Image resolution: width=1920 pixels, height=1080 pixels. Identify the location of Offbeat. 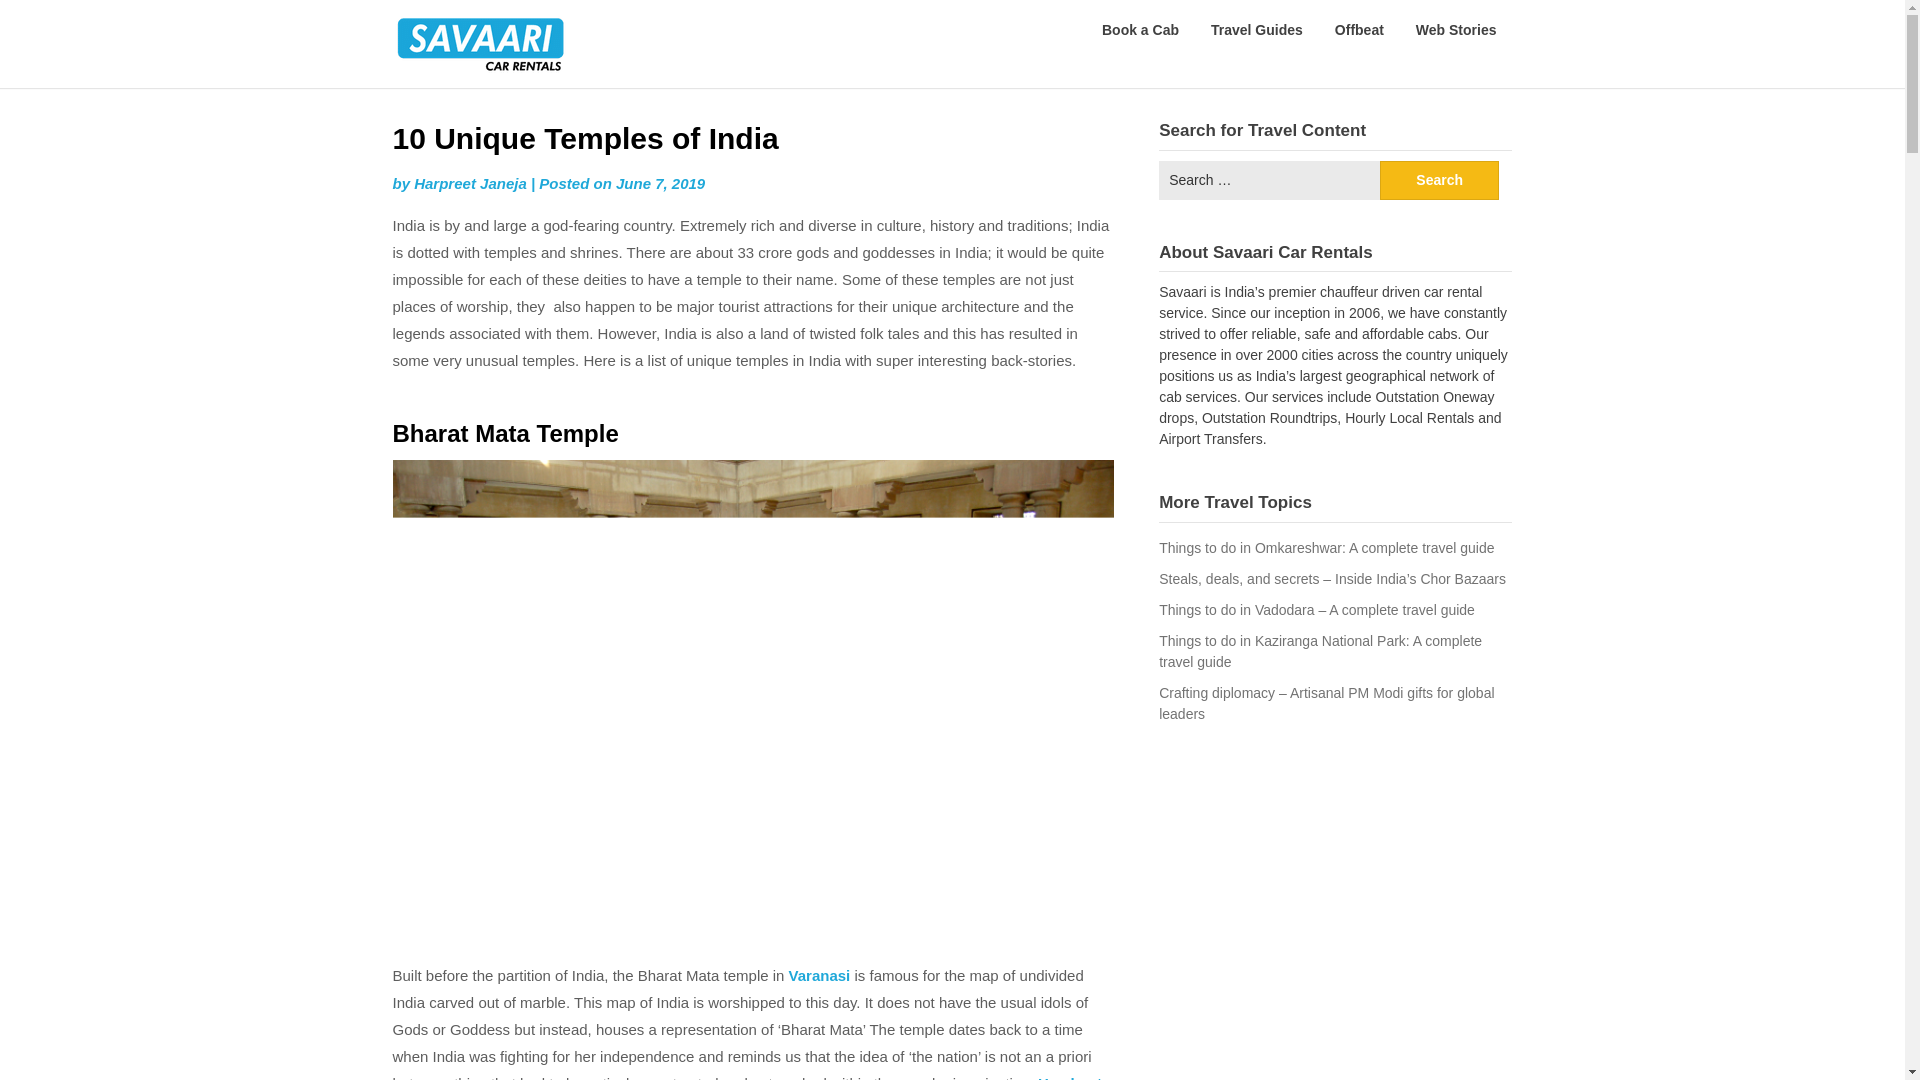
(1359, 30).